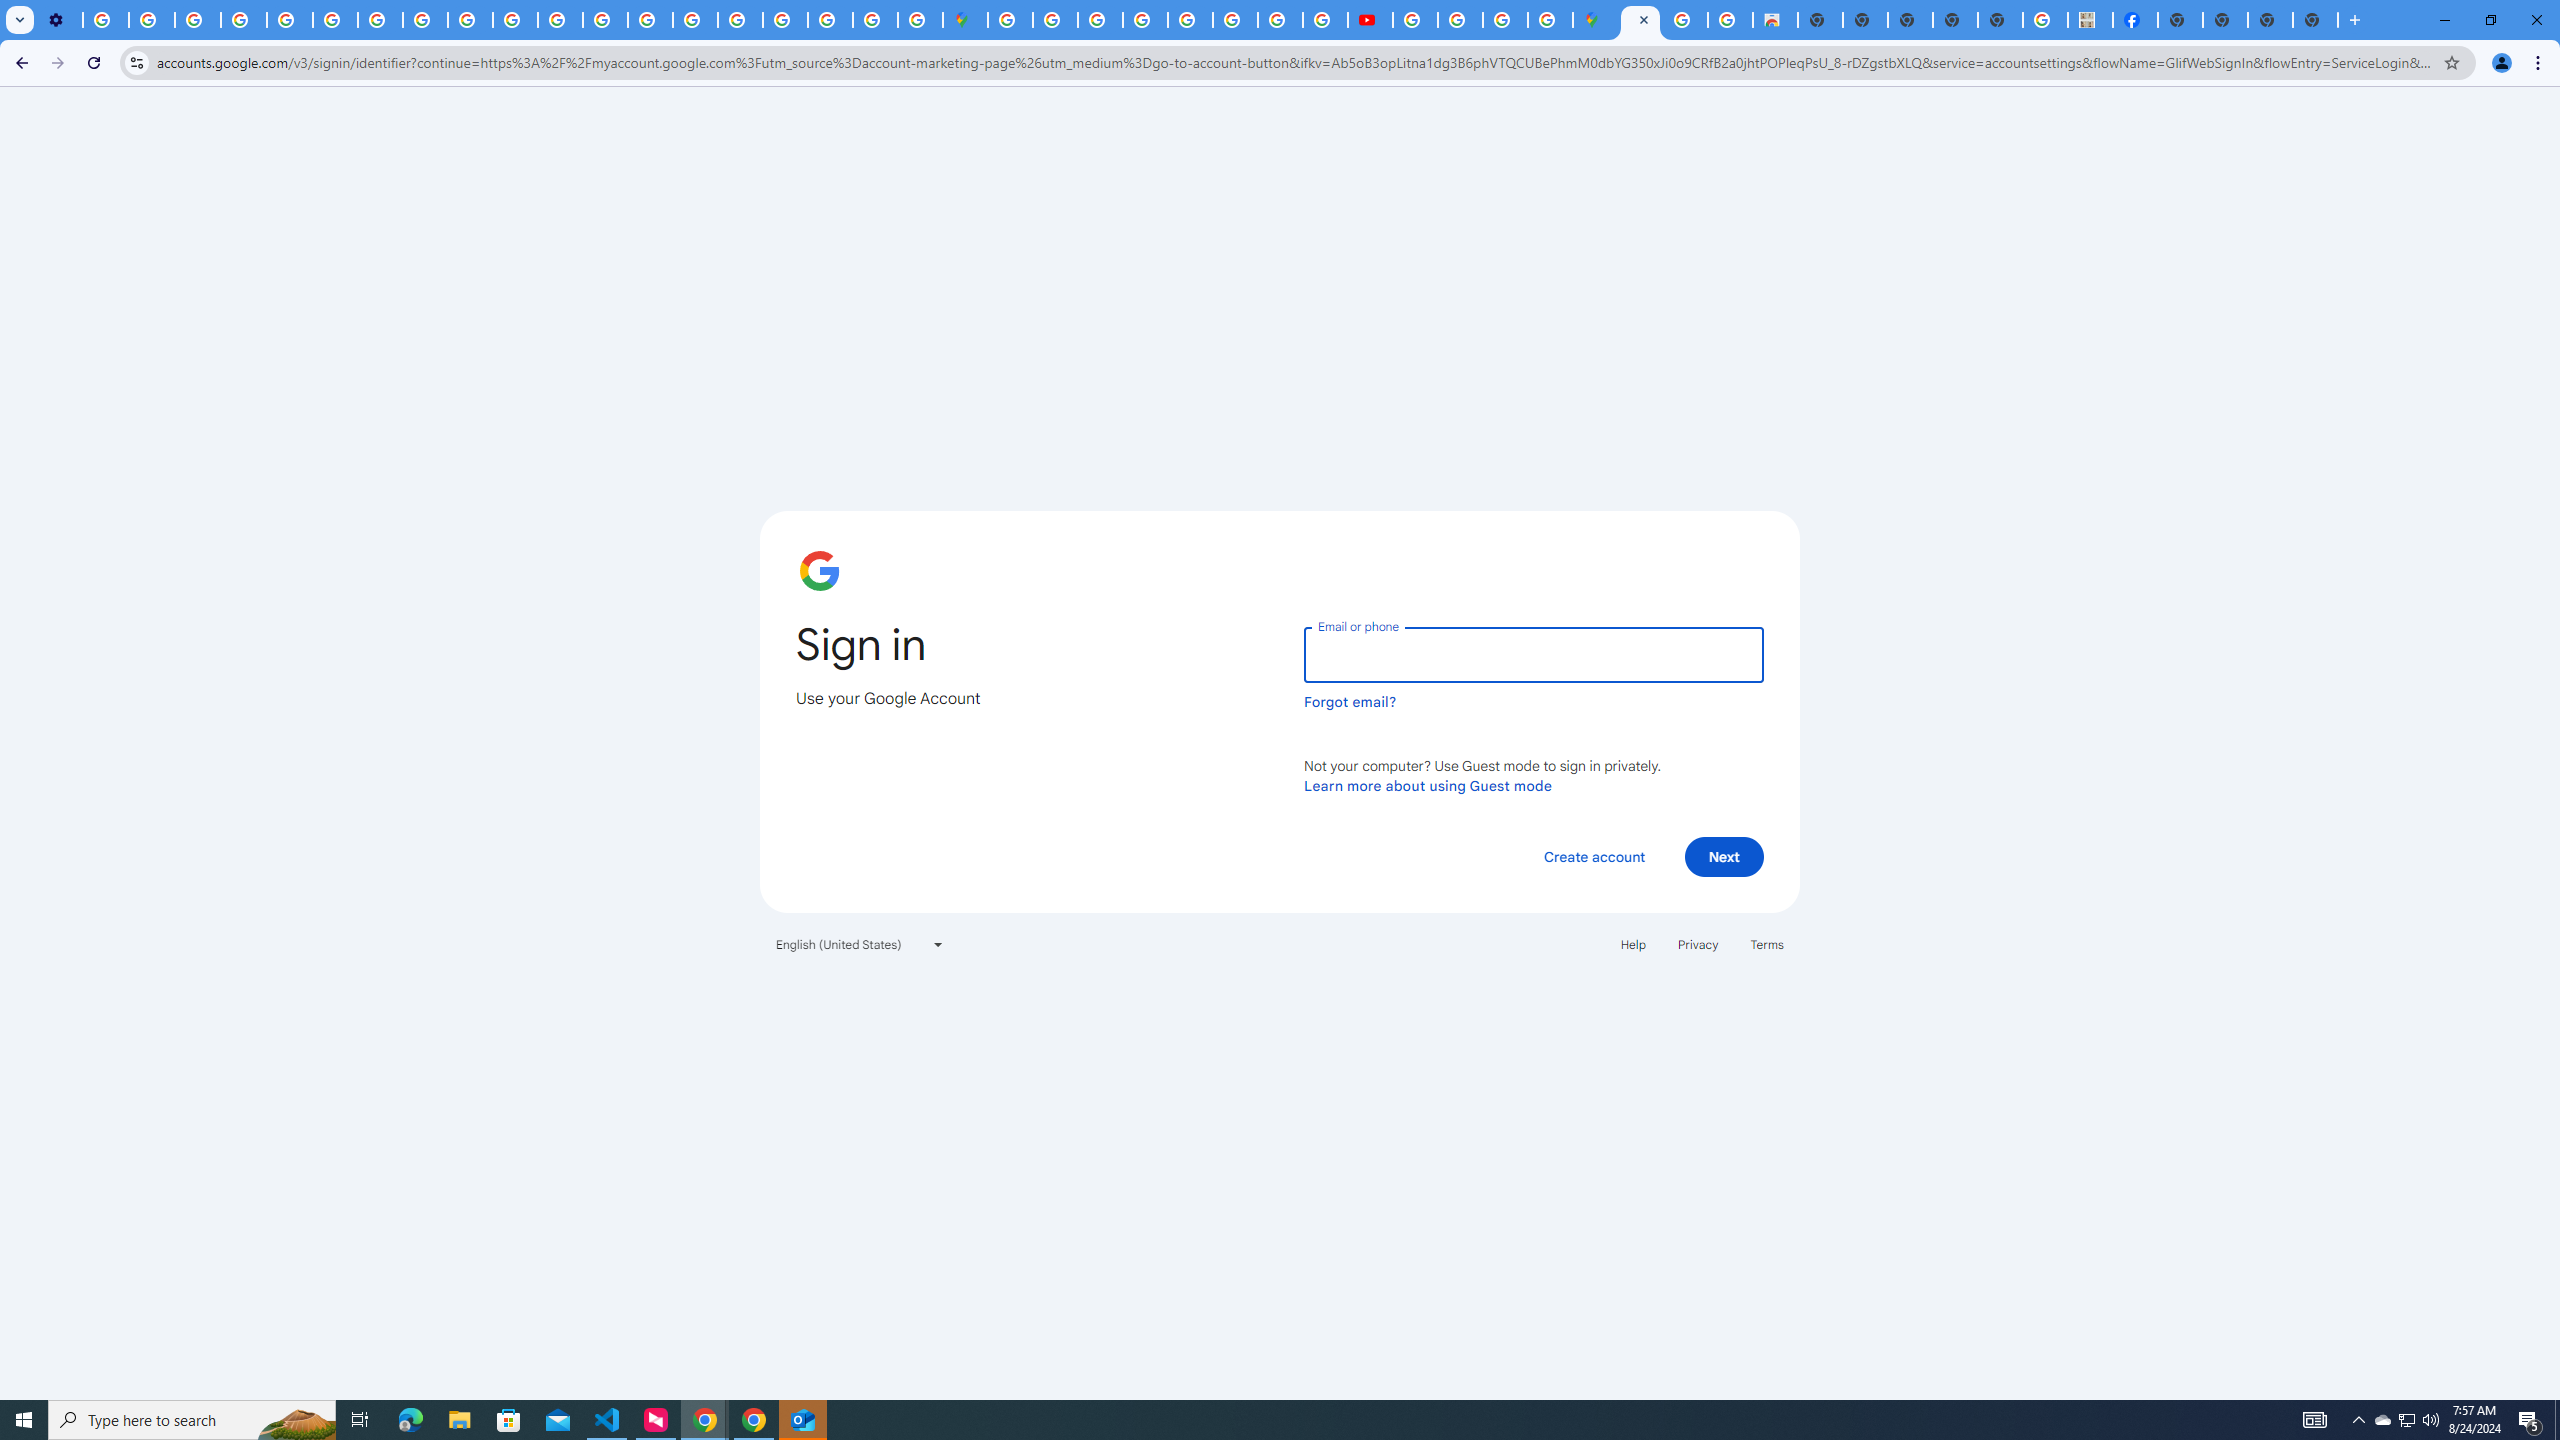  What do you see at coordinates (469, 20) in the screenshot?
I see `Privacy Checkup` at bounding box center [469, 20].